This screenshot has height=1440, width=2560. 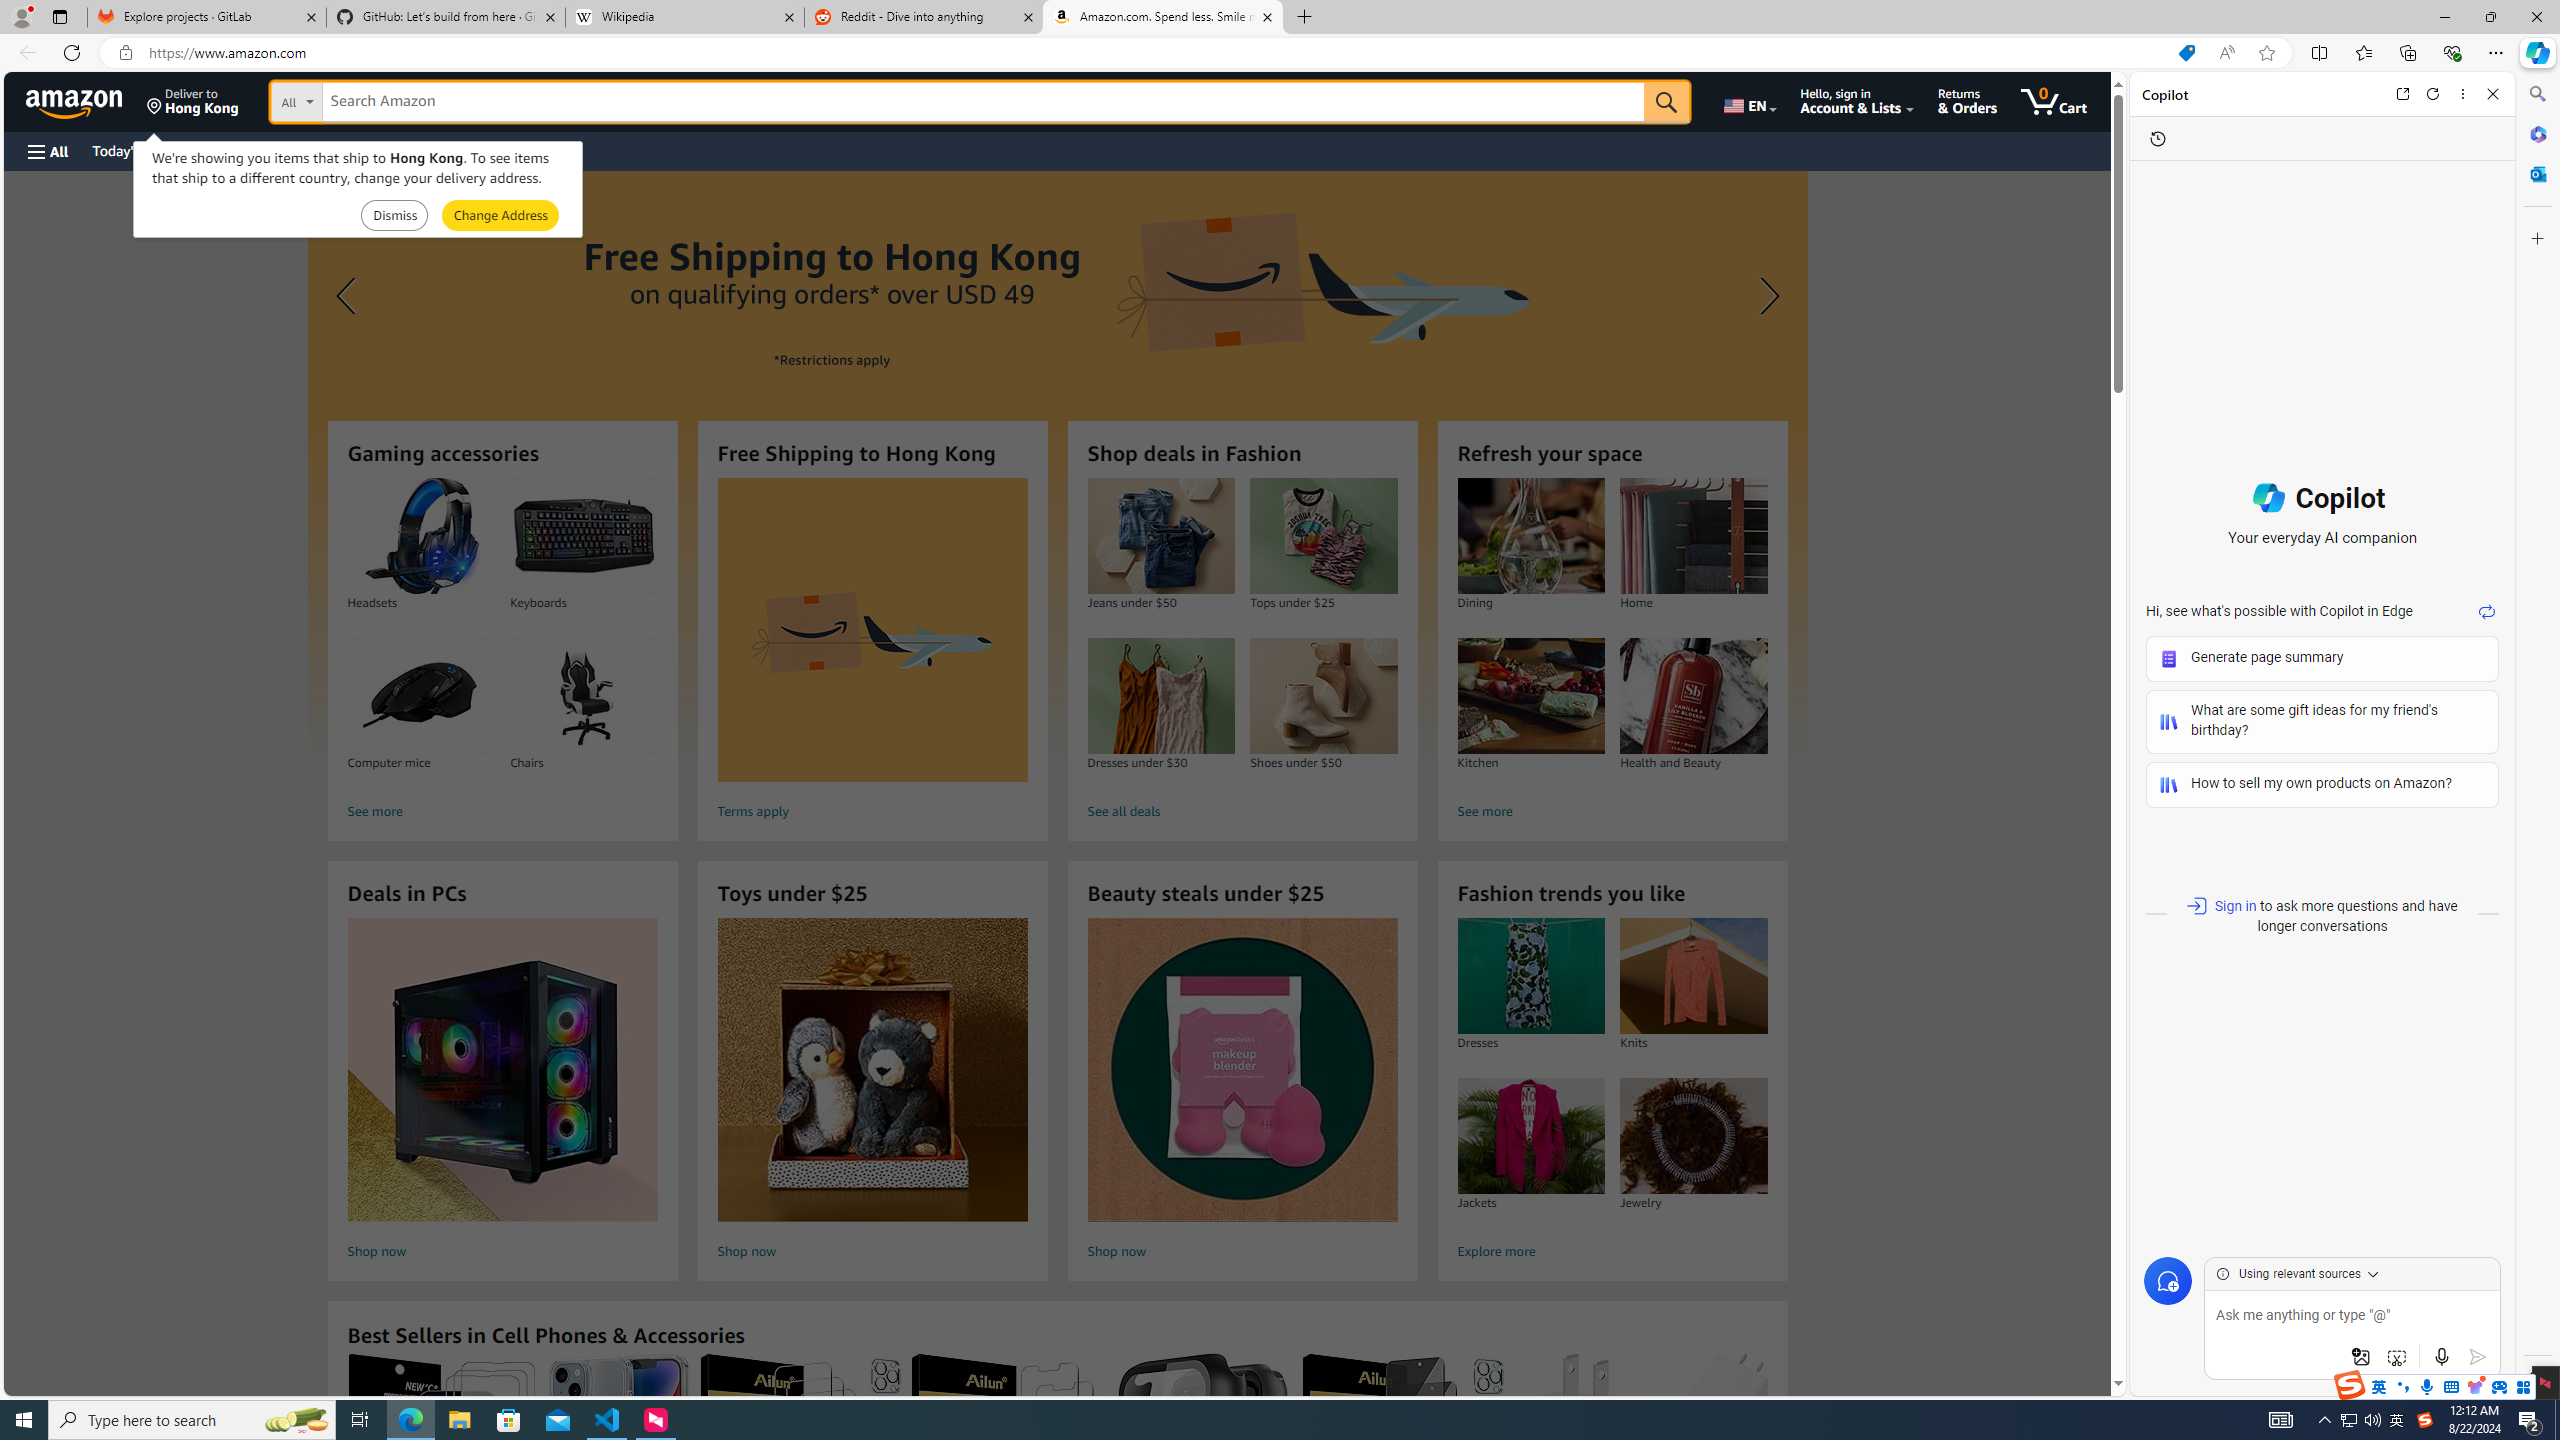 What do you see at coordinates (1530, 1136) in the screenshot?
I see `Jackets` at bounding box center [1530, 1136].